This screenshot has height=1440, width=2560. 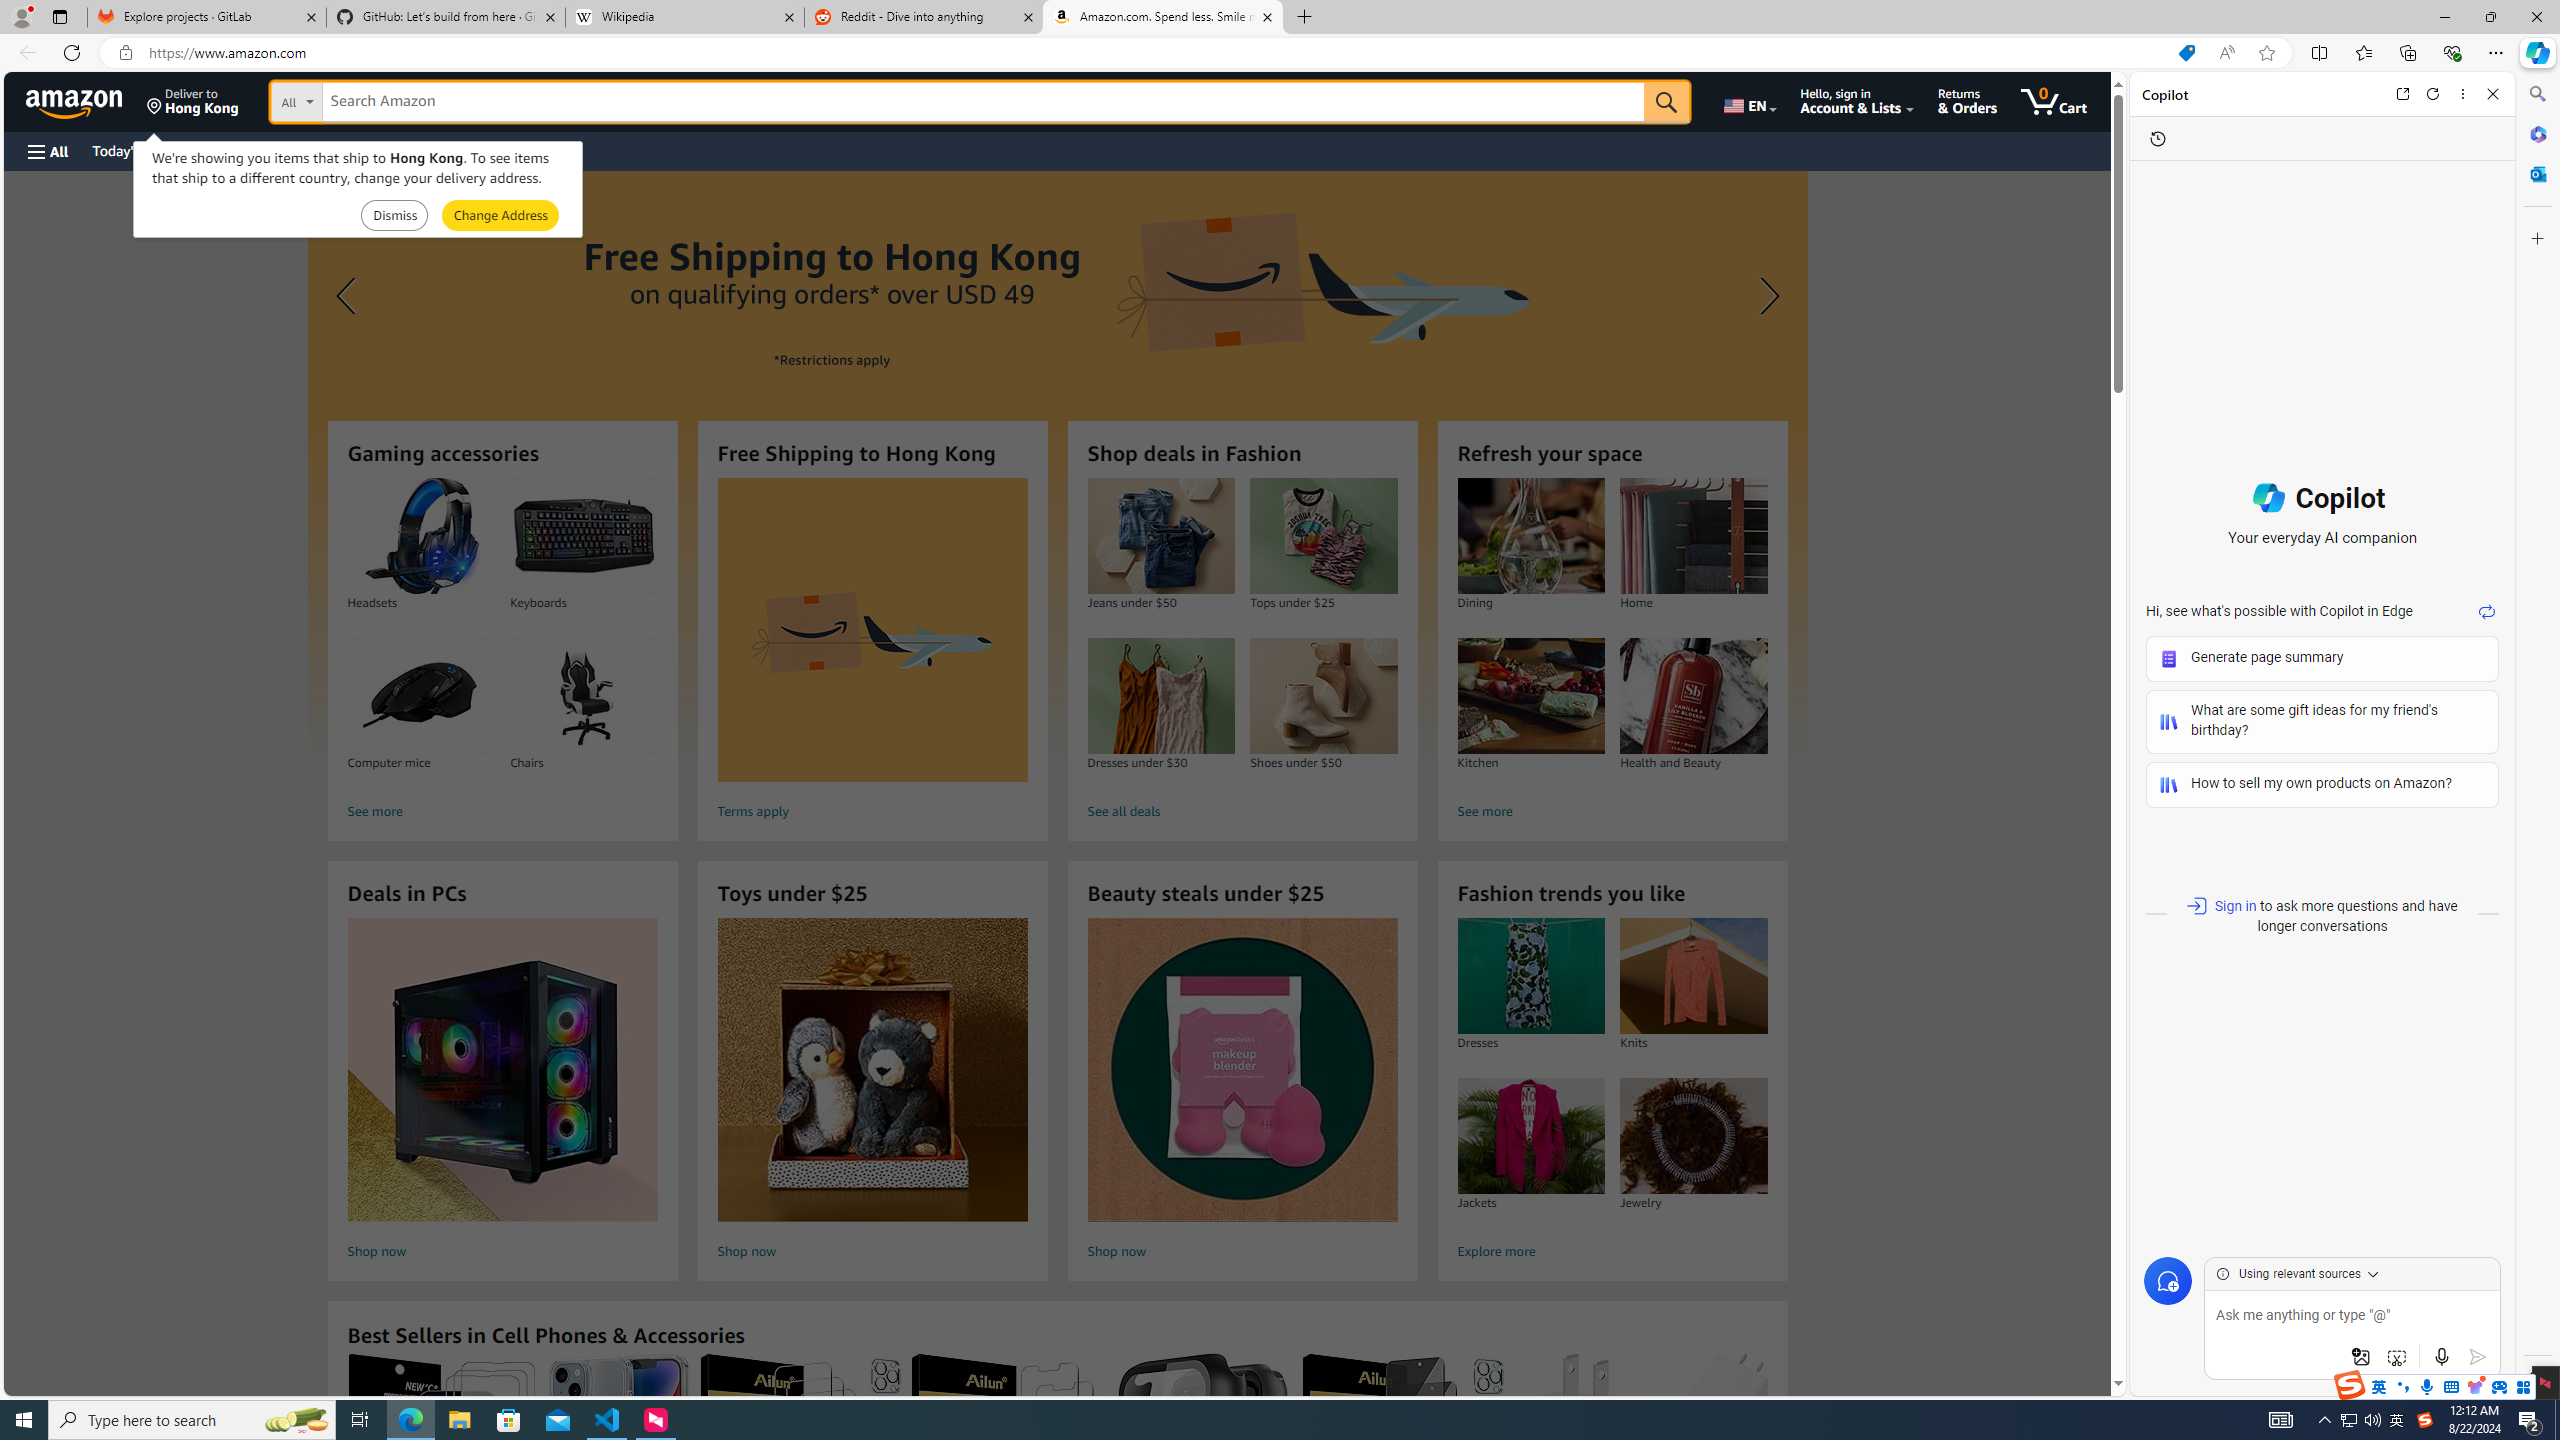 What do you see at coordinates (1530, 1136) in the screenshot?
I see `Jackets` at bounding box center [1530, 1136].